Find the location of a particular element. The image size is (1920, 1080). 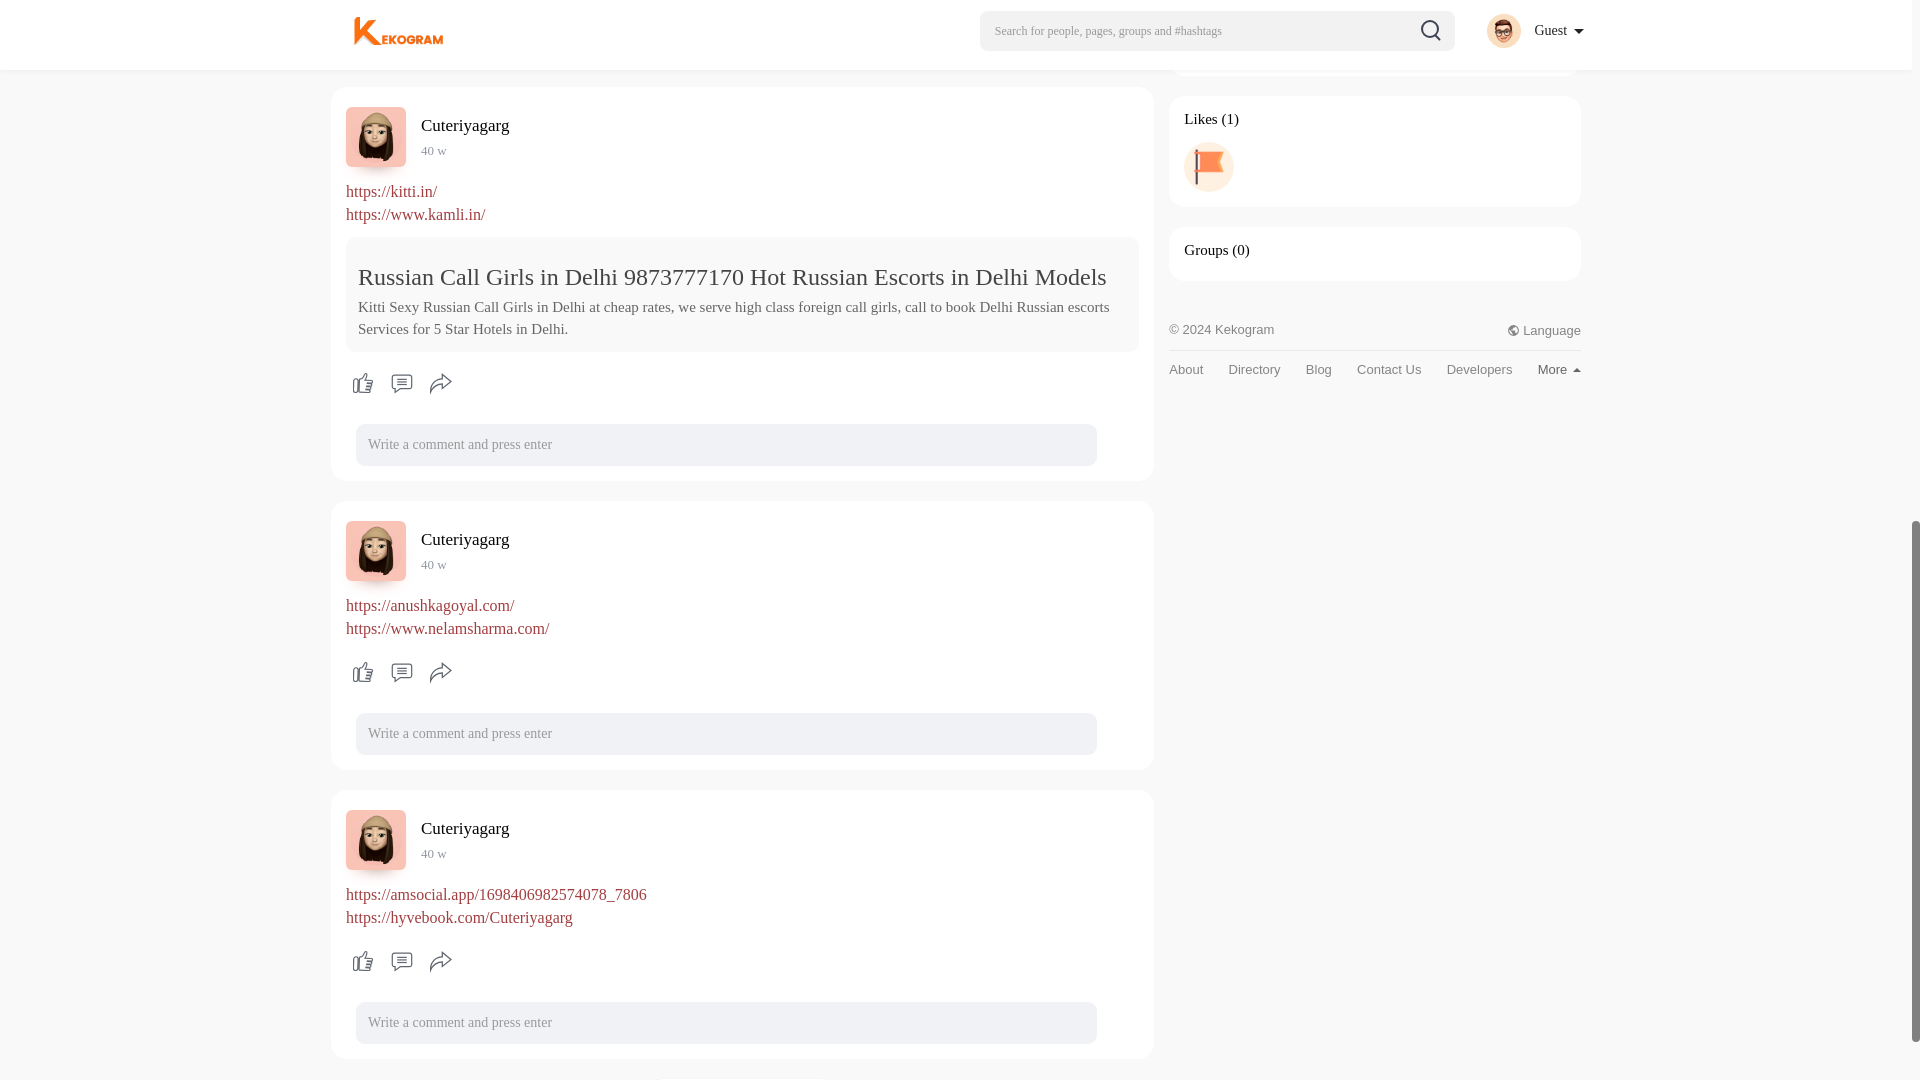

40 w is located at coordinates (434, 150).